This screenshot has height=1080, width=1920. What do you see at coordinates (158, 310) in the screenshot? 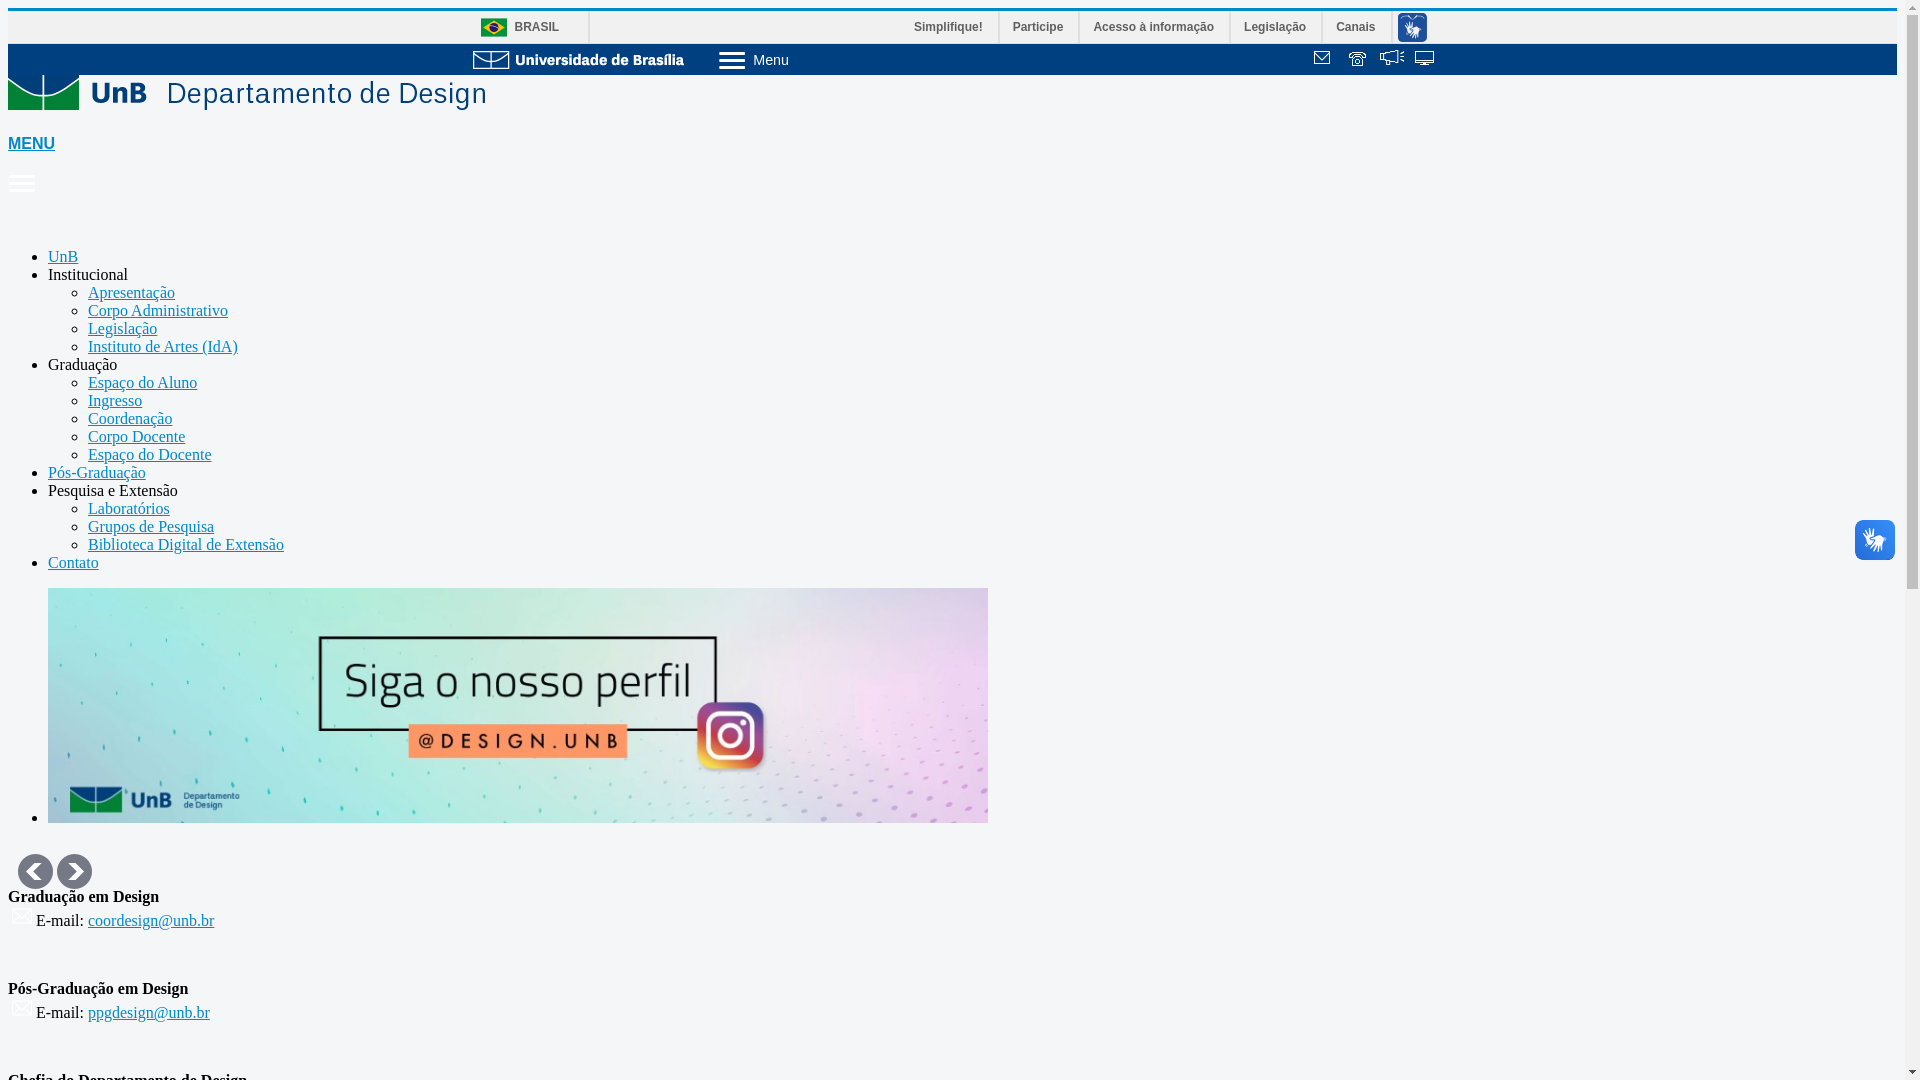
I see `Corpo Administrativo` at bounding box center [158, 310].